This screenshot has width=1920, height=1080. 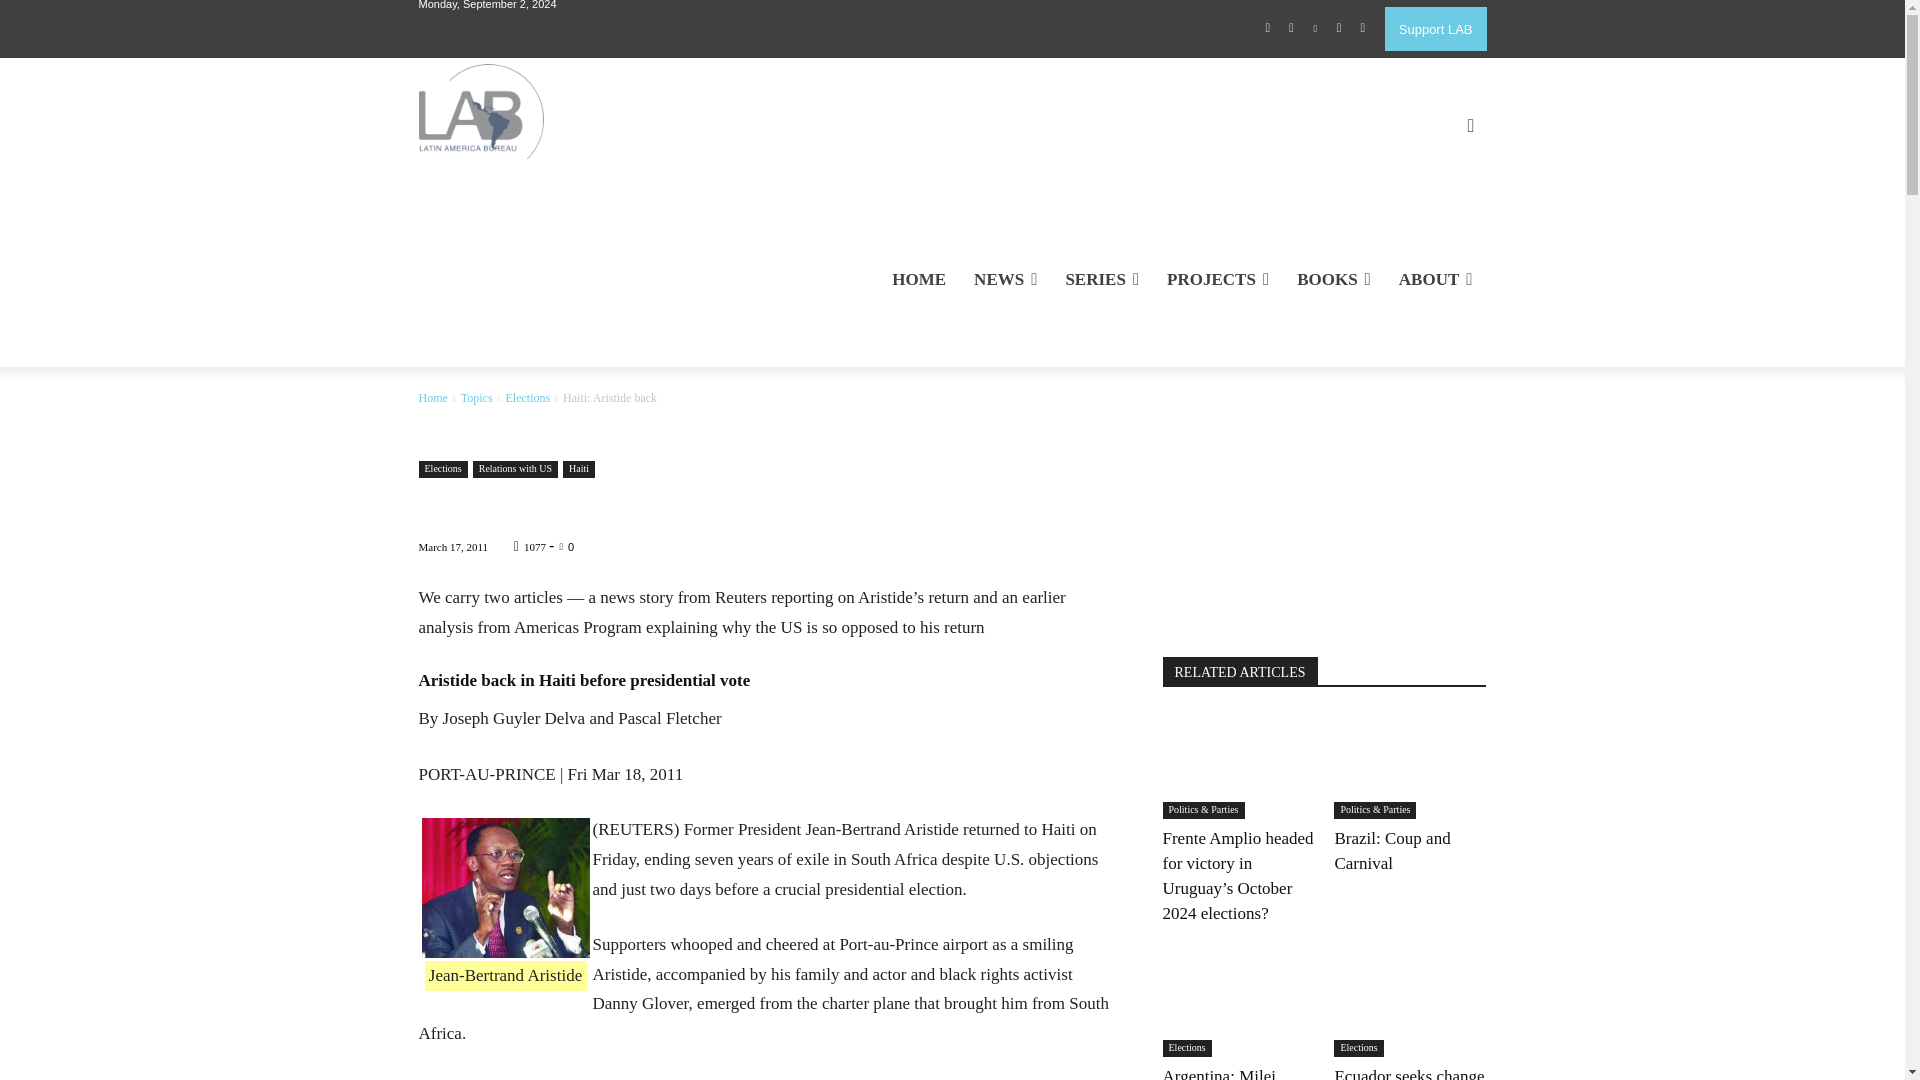 I want to click on Youtube, so click(x=1362, y=29).